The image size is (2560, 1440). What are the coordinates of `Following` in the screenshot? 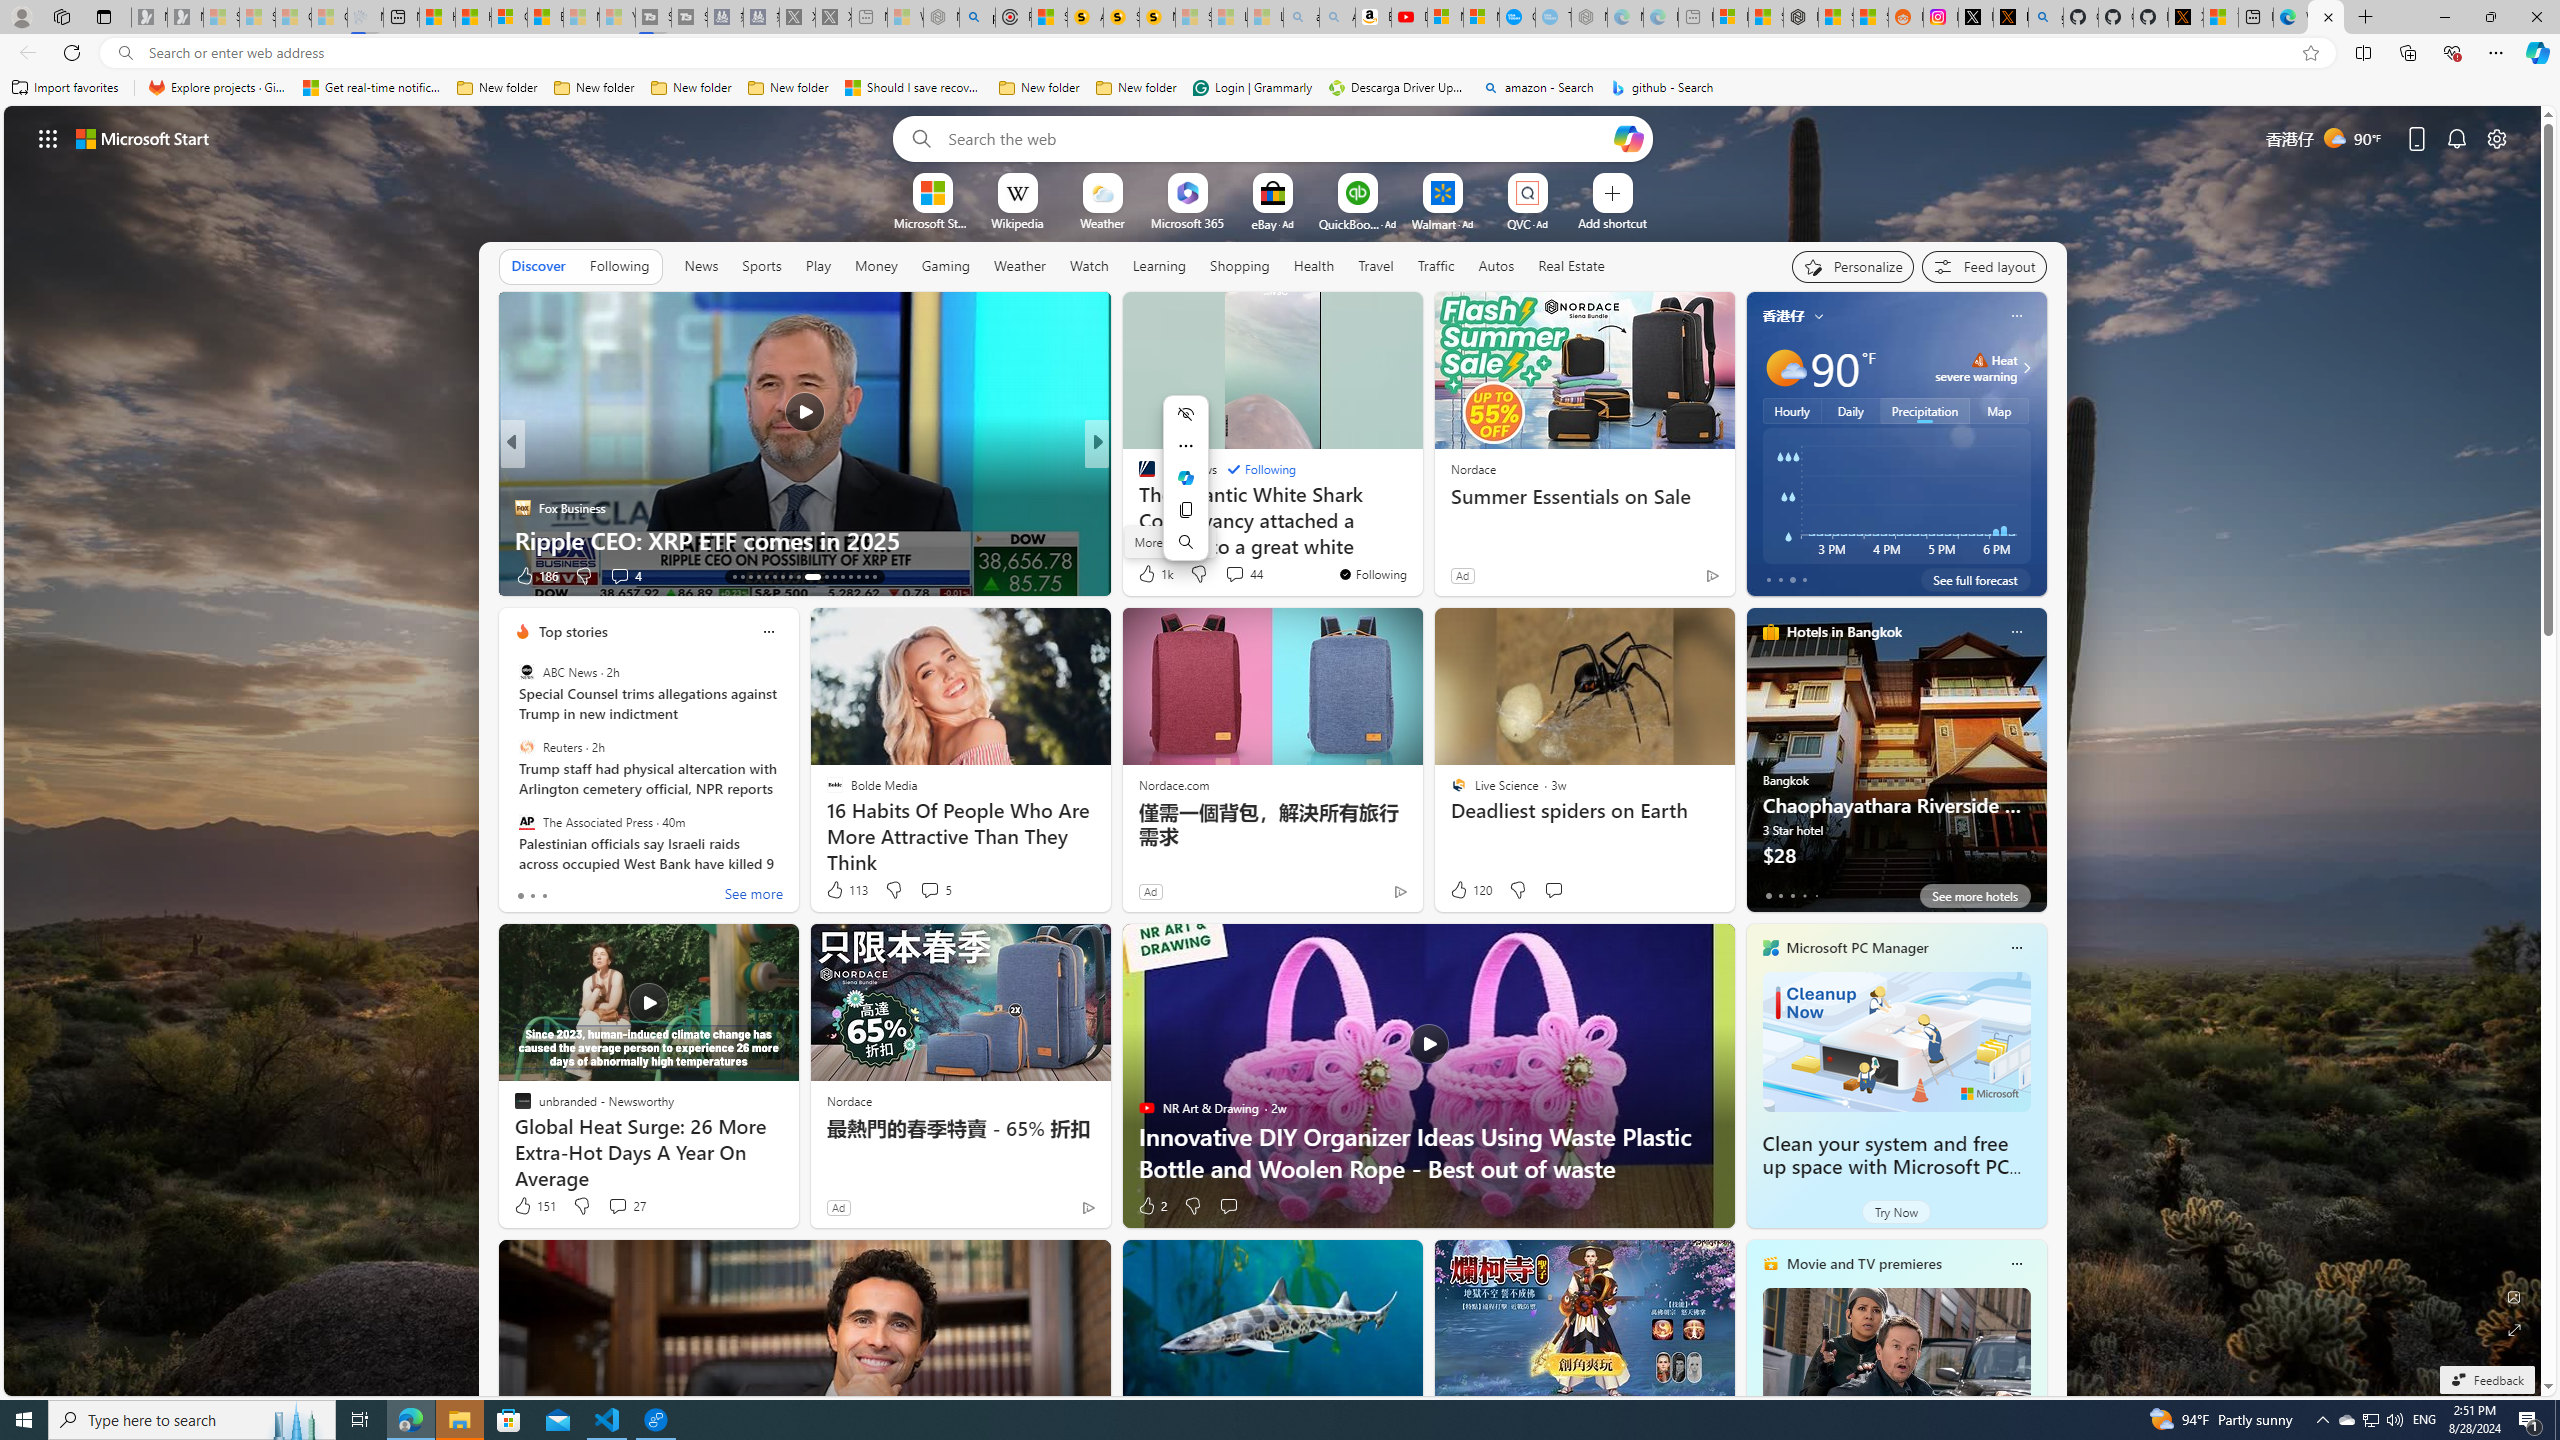 It's located at (620, 266).